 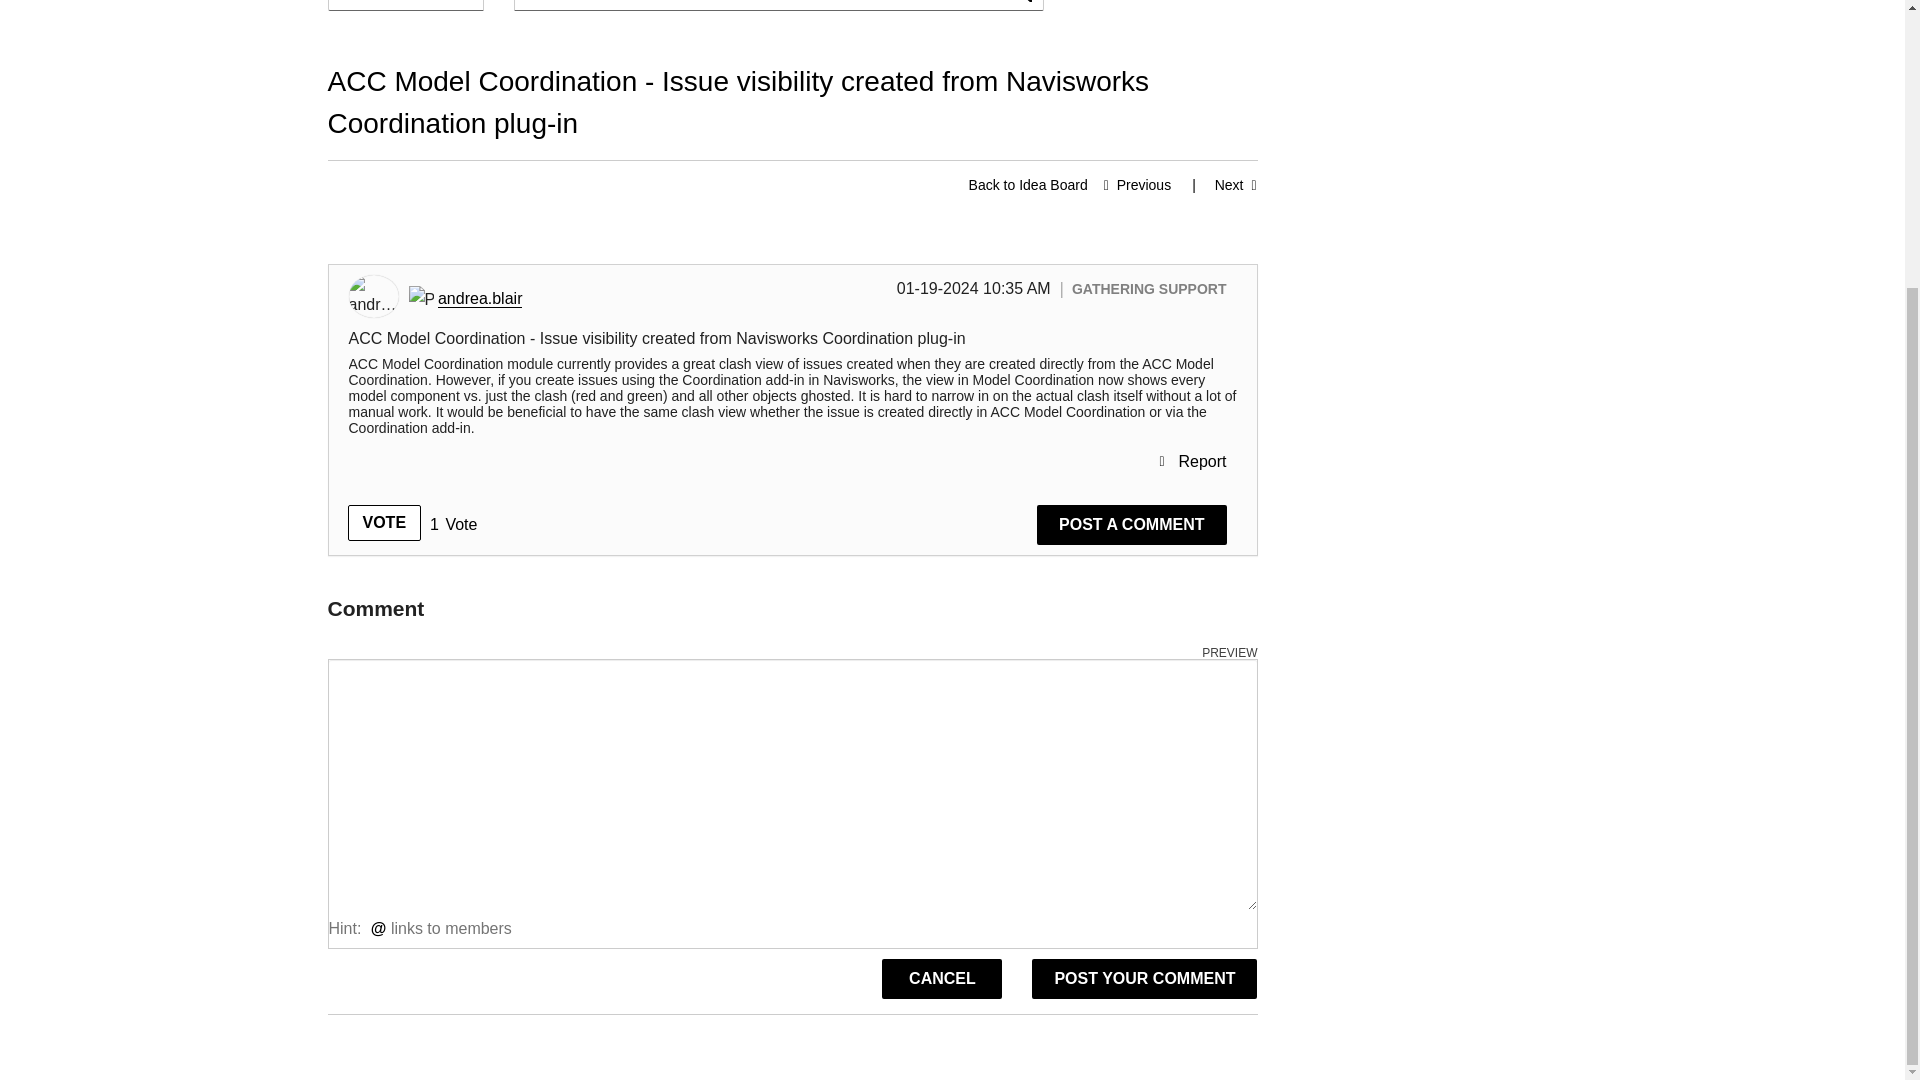 I want to click on POST A COMMENT, so click(x=1131, y=525).